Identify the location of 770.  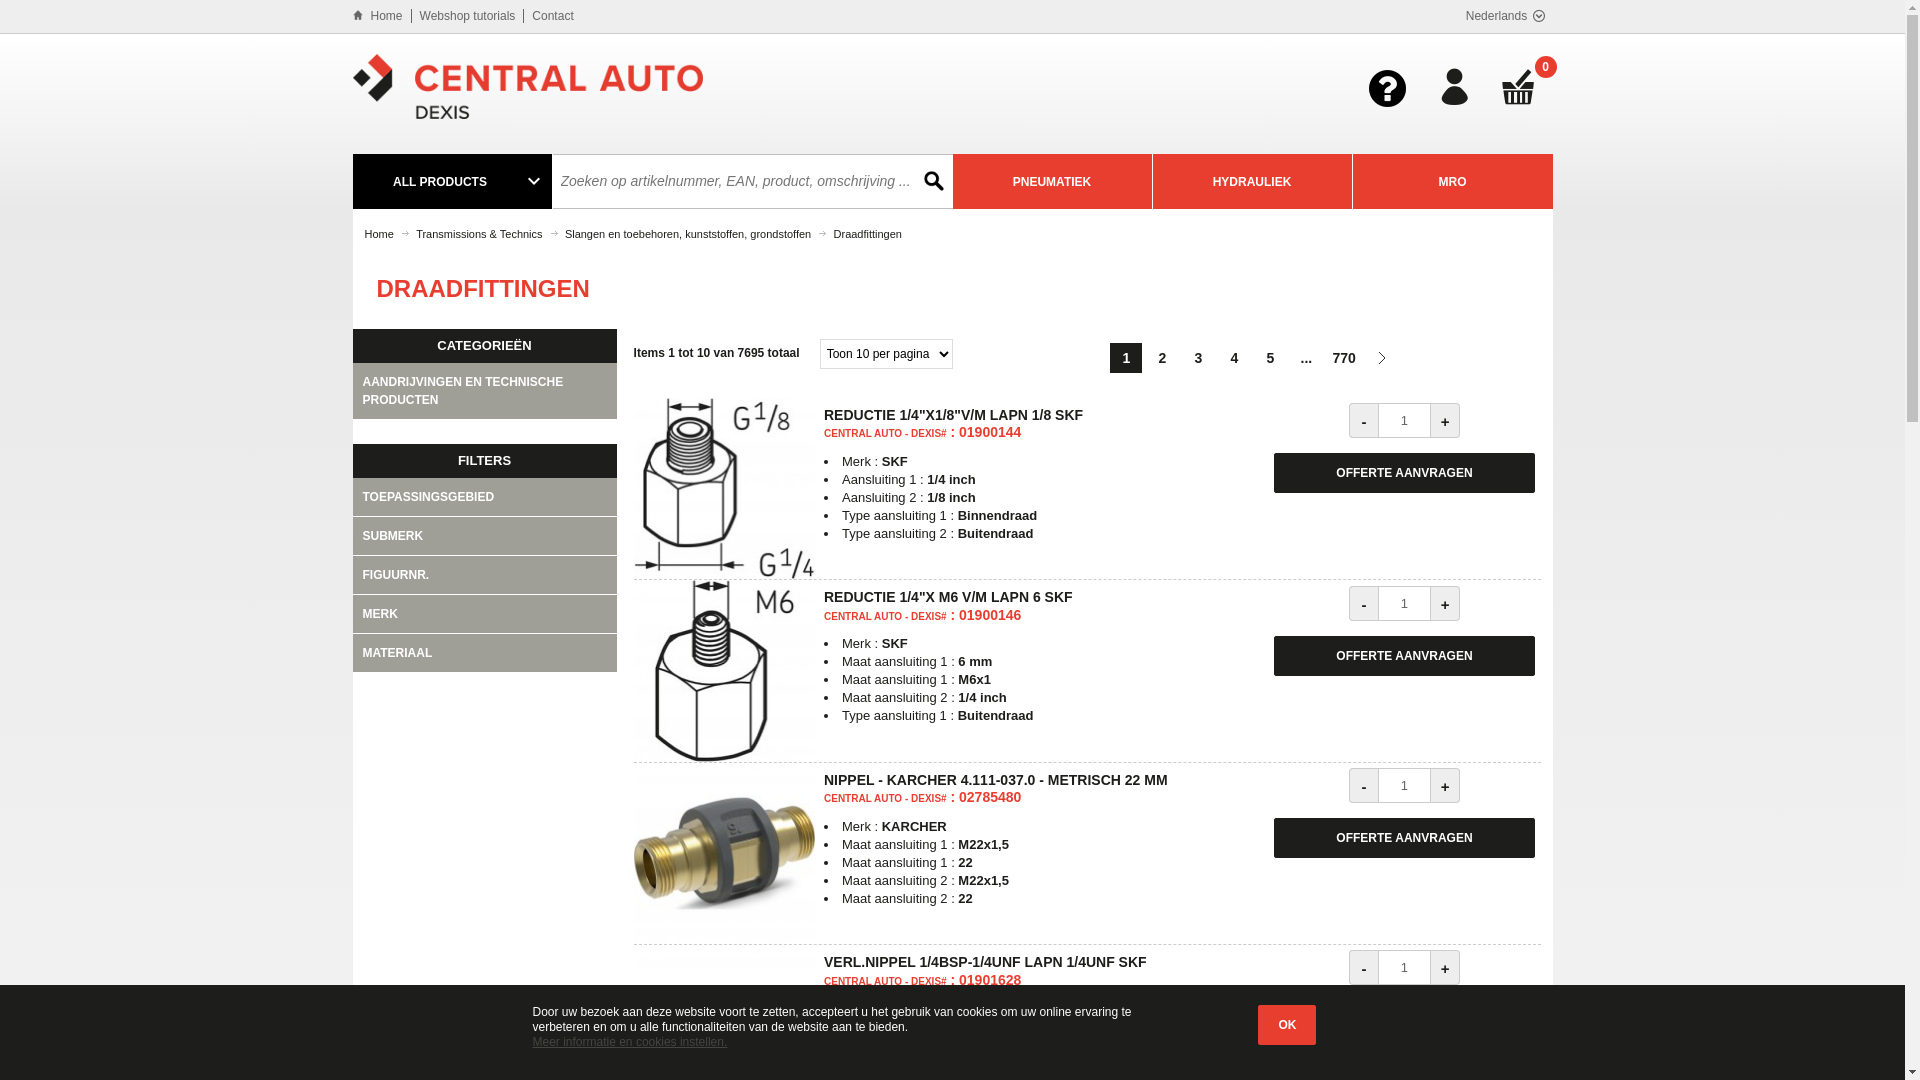
(1344, 358).